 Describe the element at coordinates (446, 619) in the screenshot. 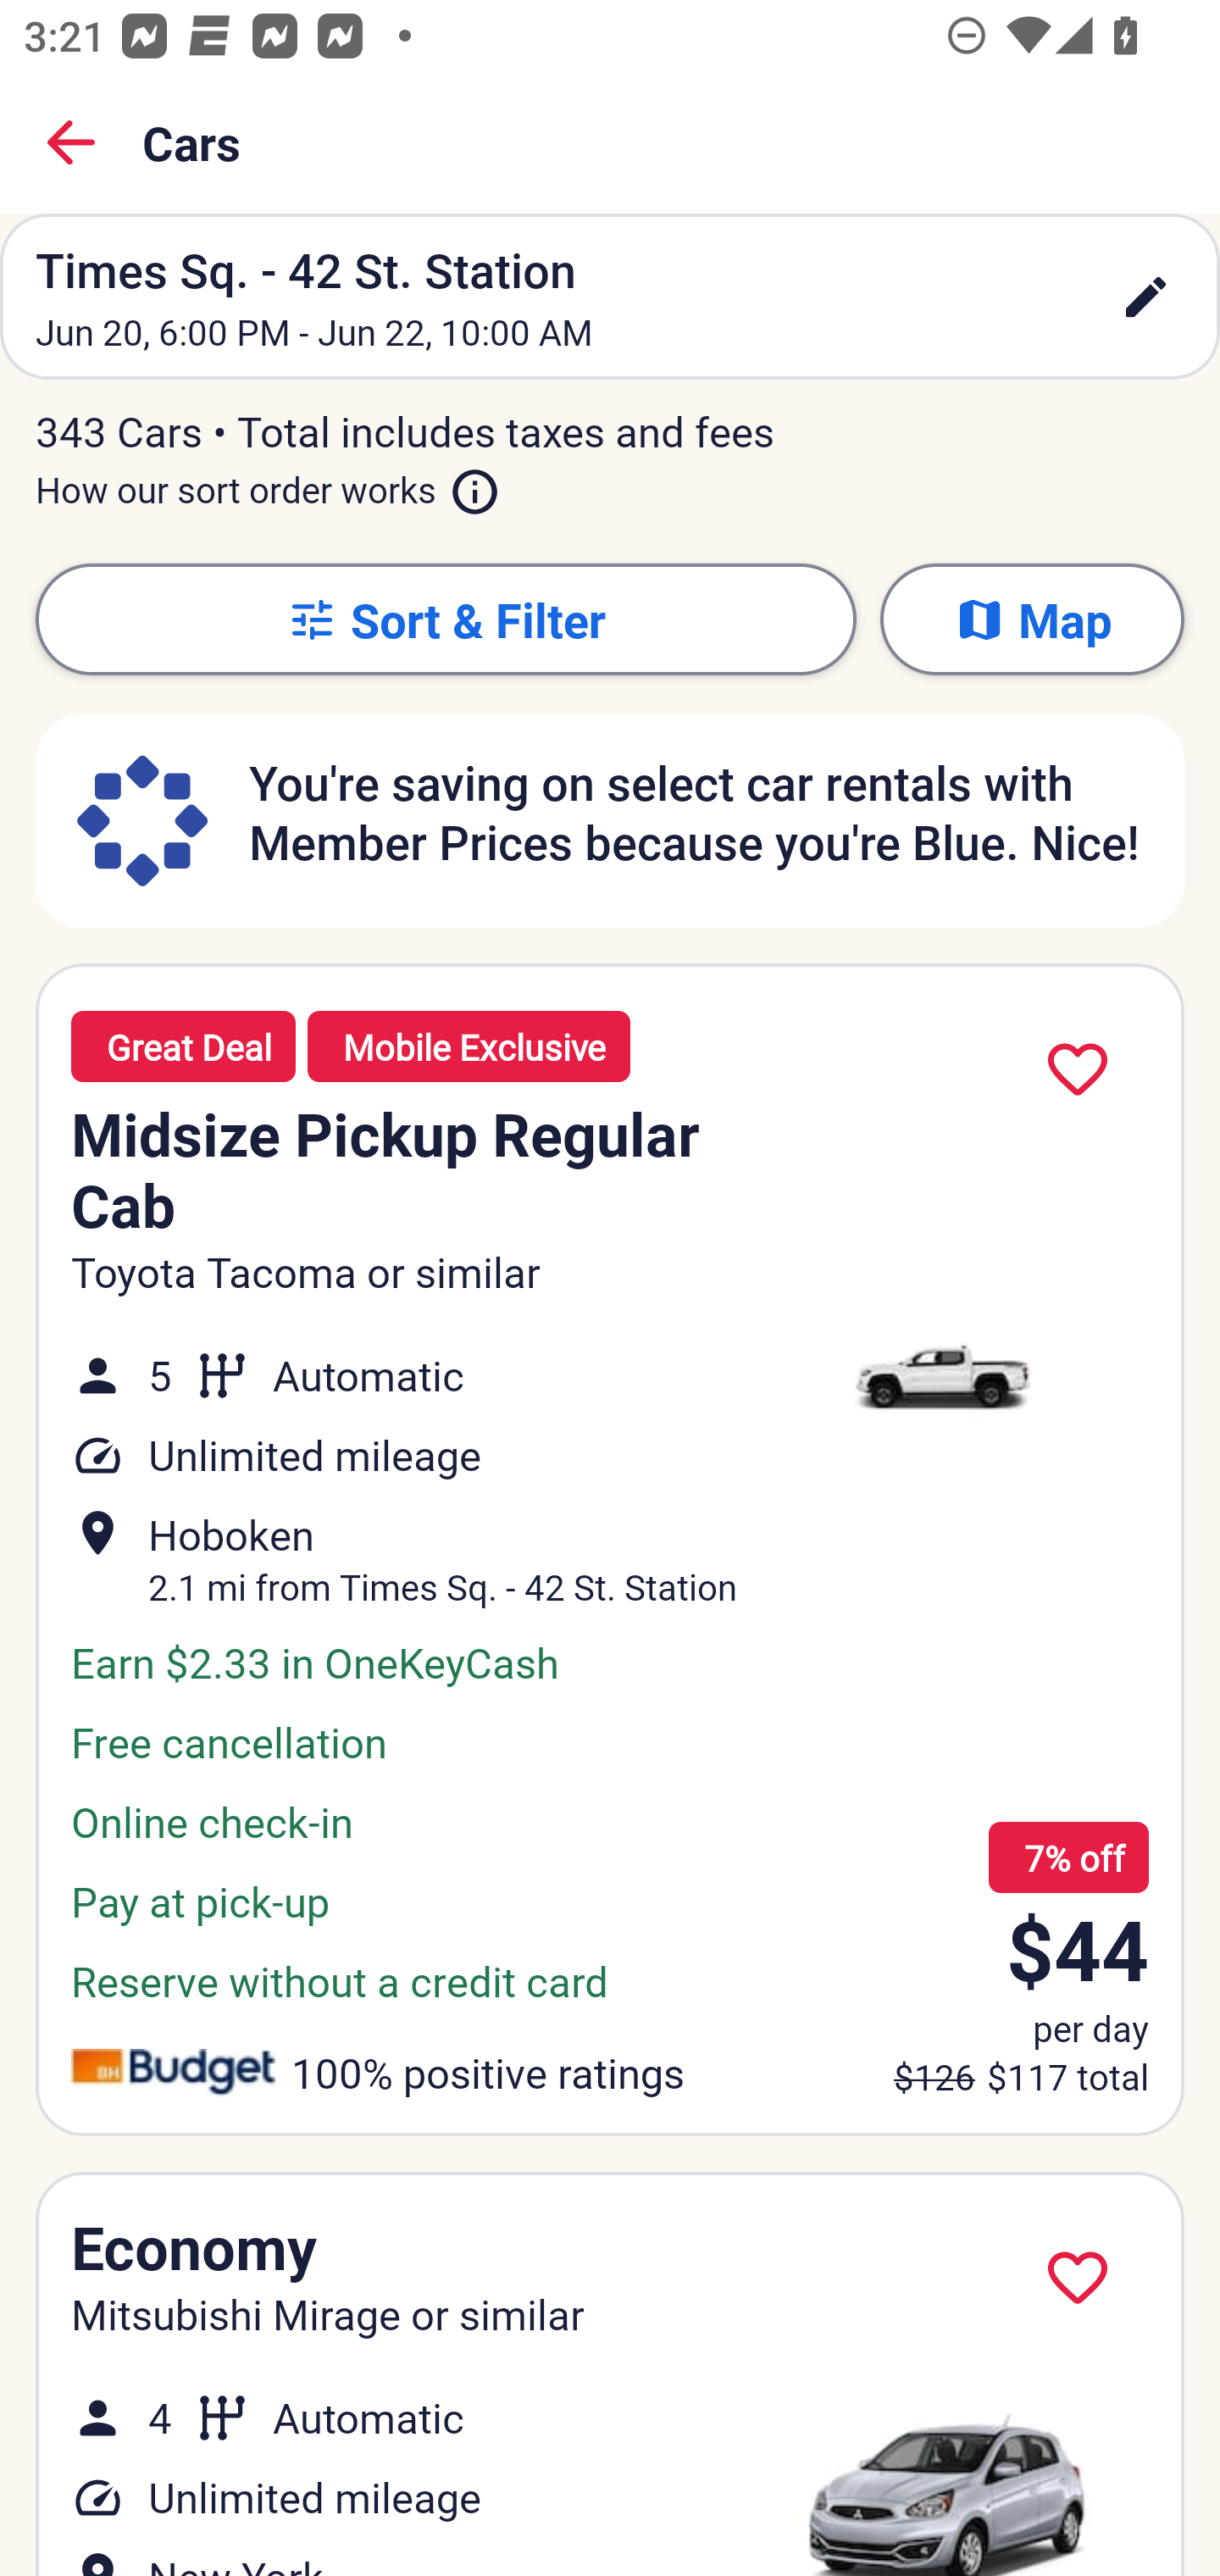

I see `Sort & Filter` at that location.